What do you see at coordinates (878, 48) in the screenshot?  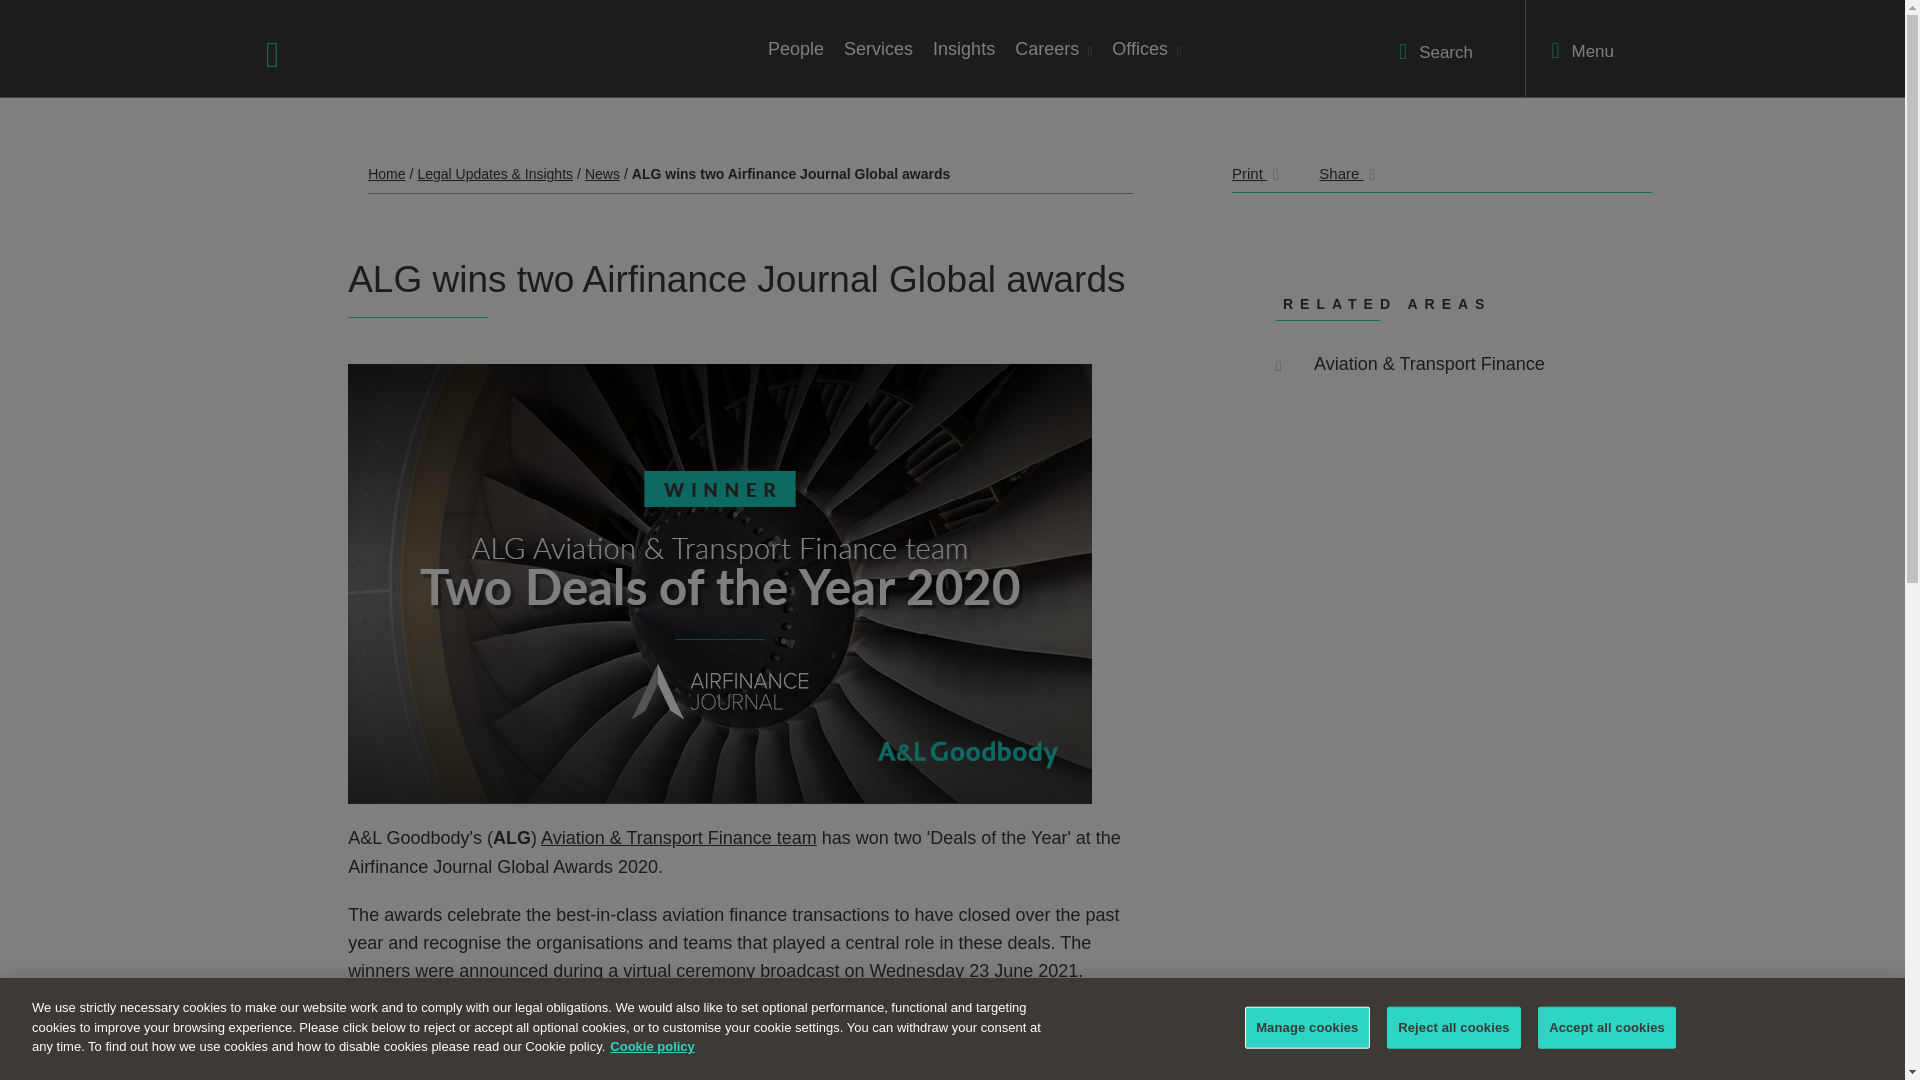 I see `Services` at bounding box center [878, 48].